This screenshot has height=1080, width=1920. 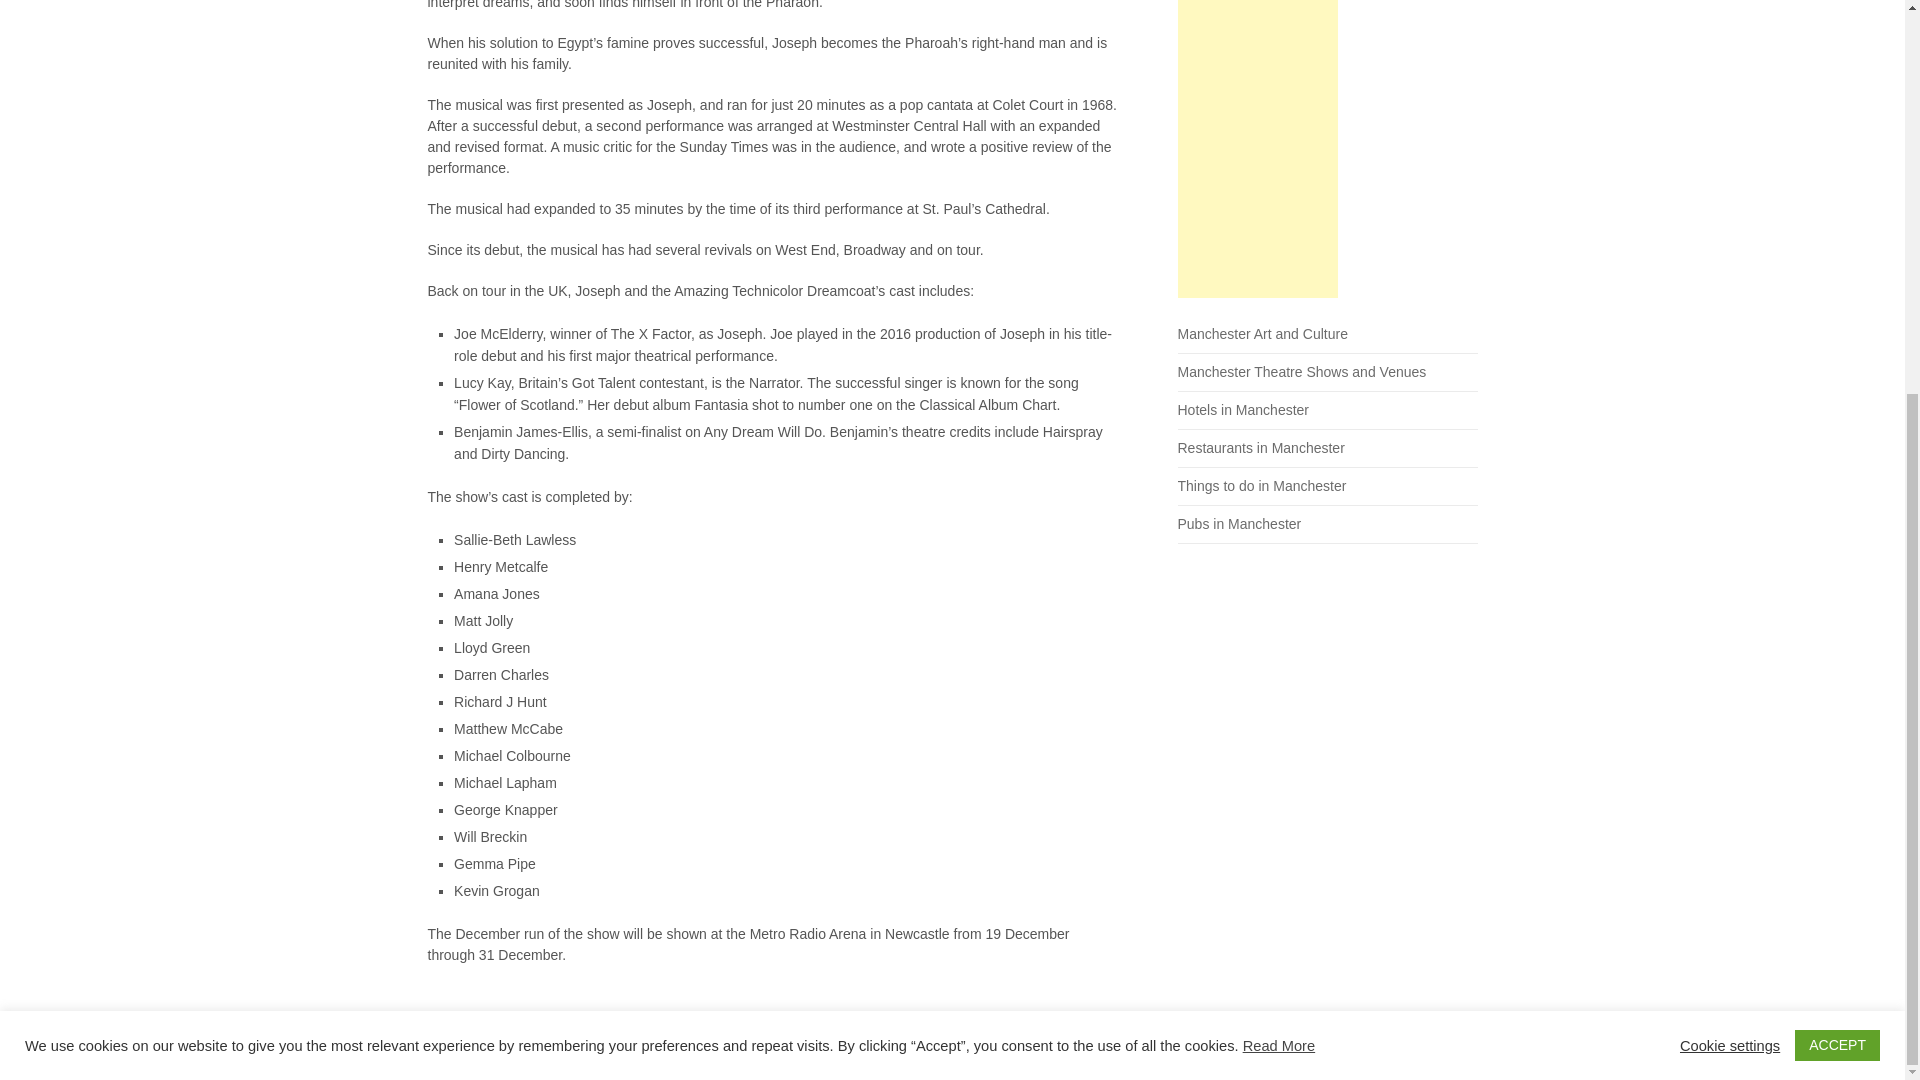 What do you see at coordinates (1262, 334) in the screenshot?
I see `Manchester Art and Culture` at bounding box center [1262, 334].